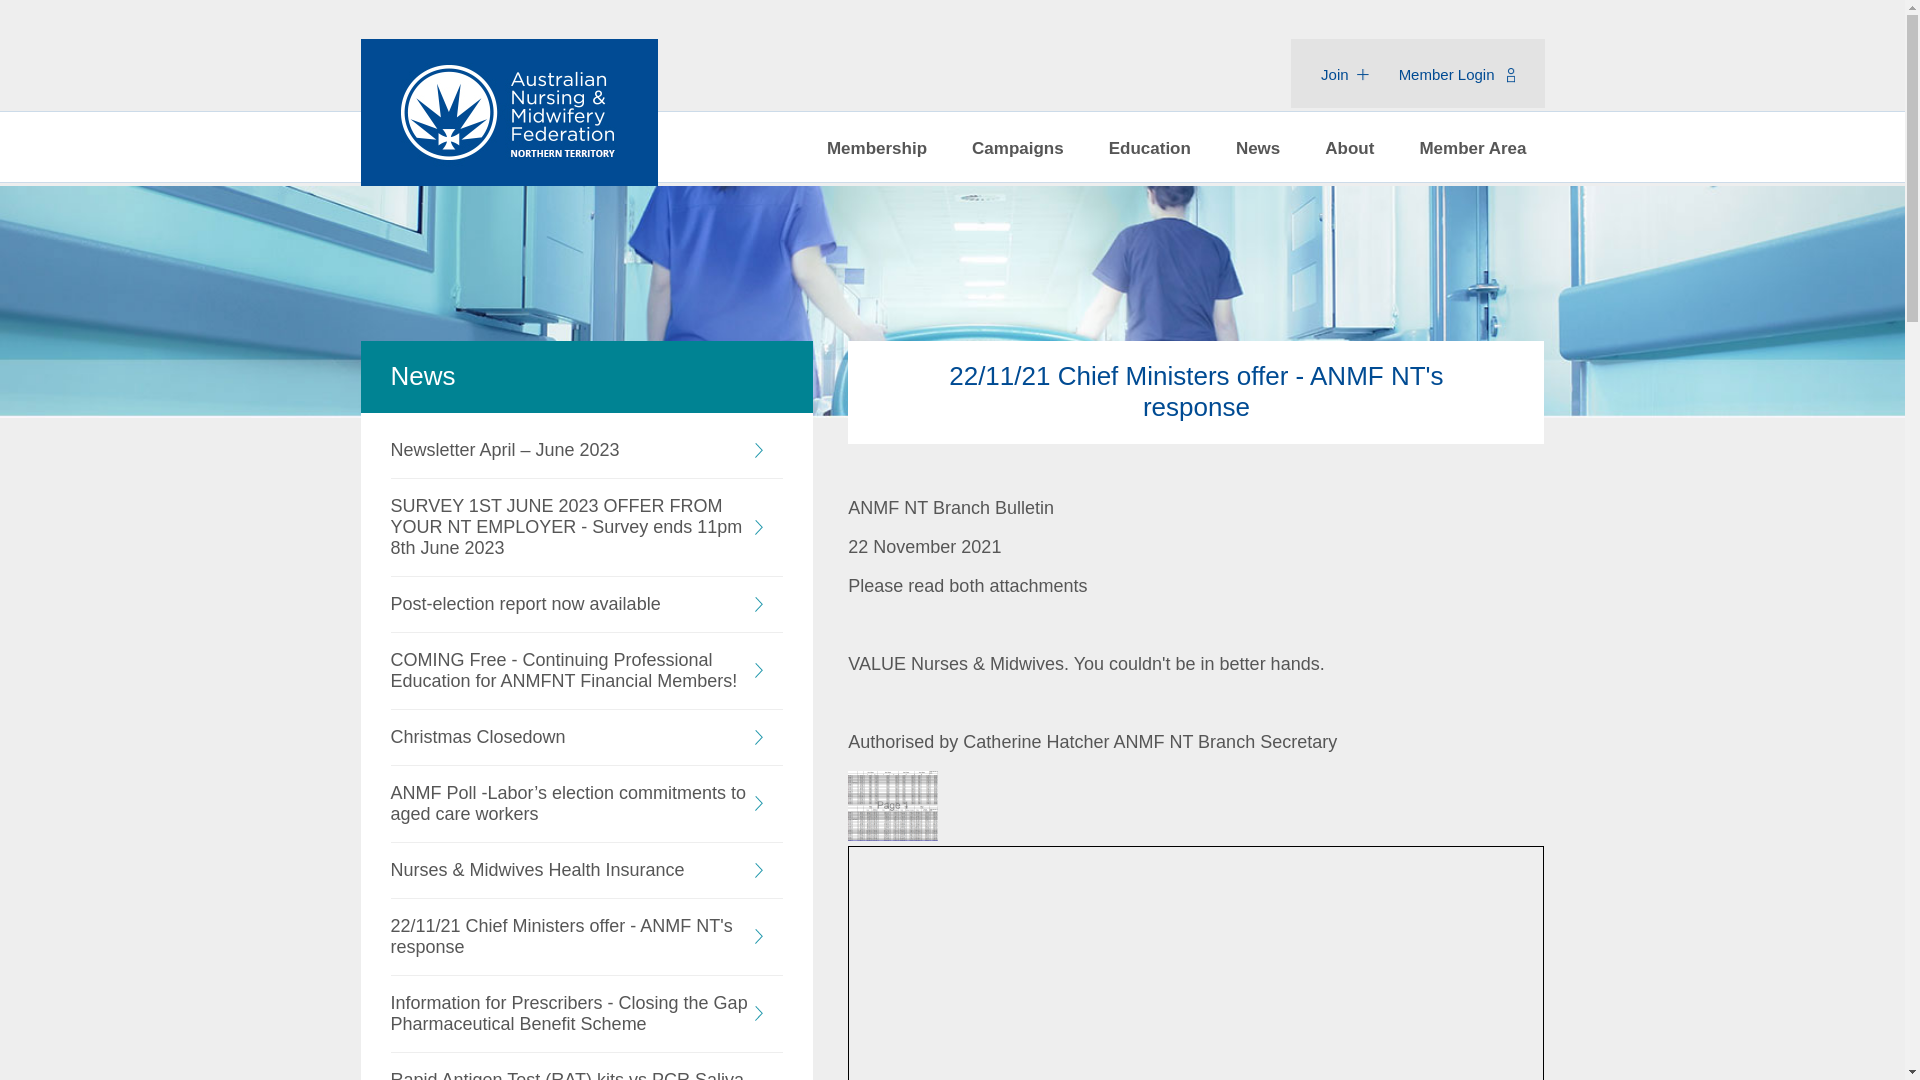 Image resolution: width=1920 pixels, height=1080 pixels. What do you see at coordinates (1350, 148) in the screenshot?
I see `About` at bounding box center [1350, 148].